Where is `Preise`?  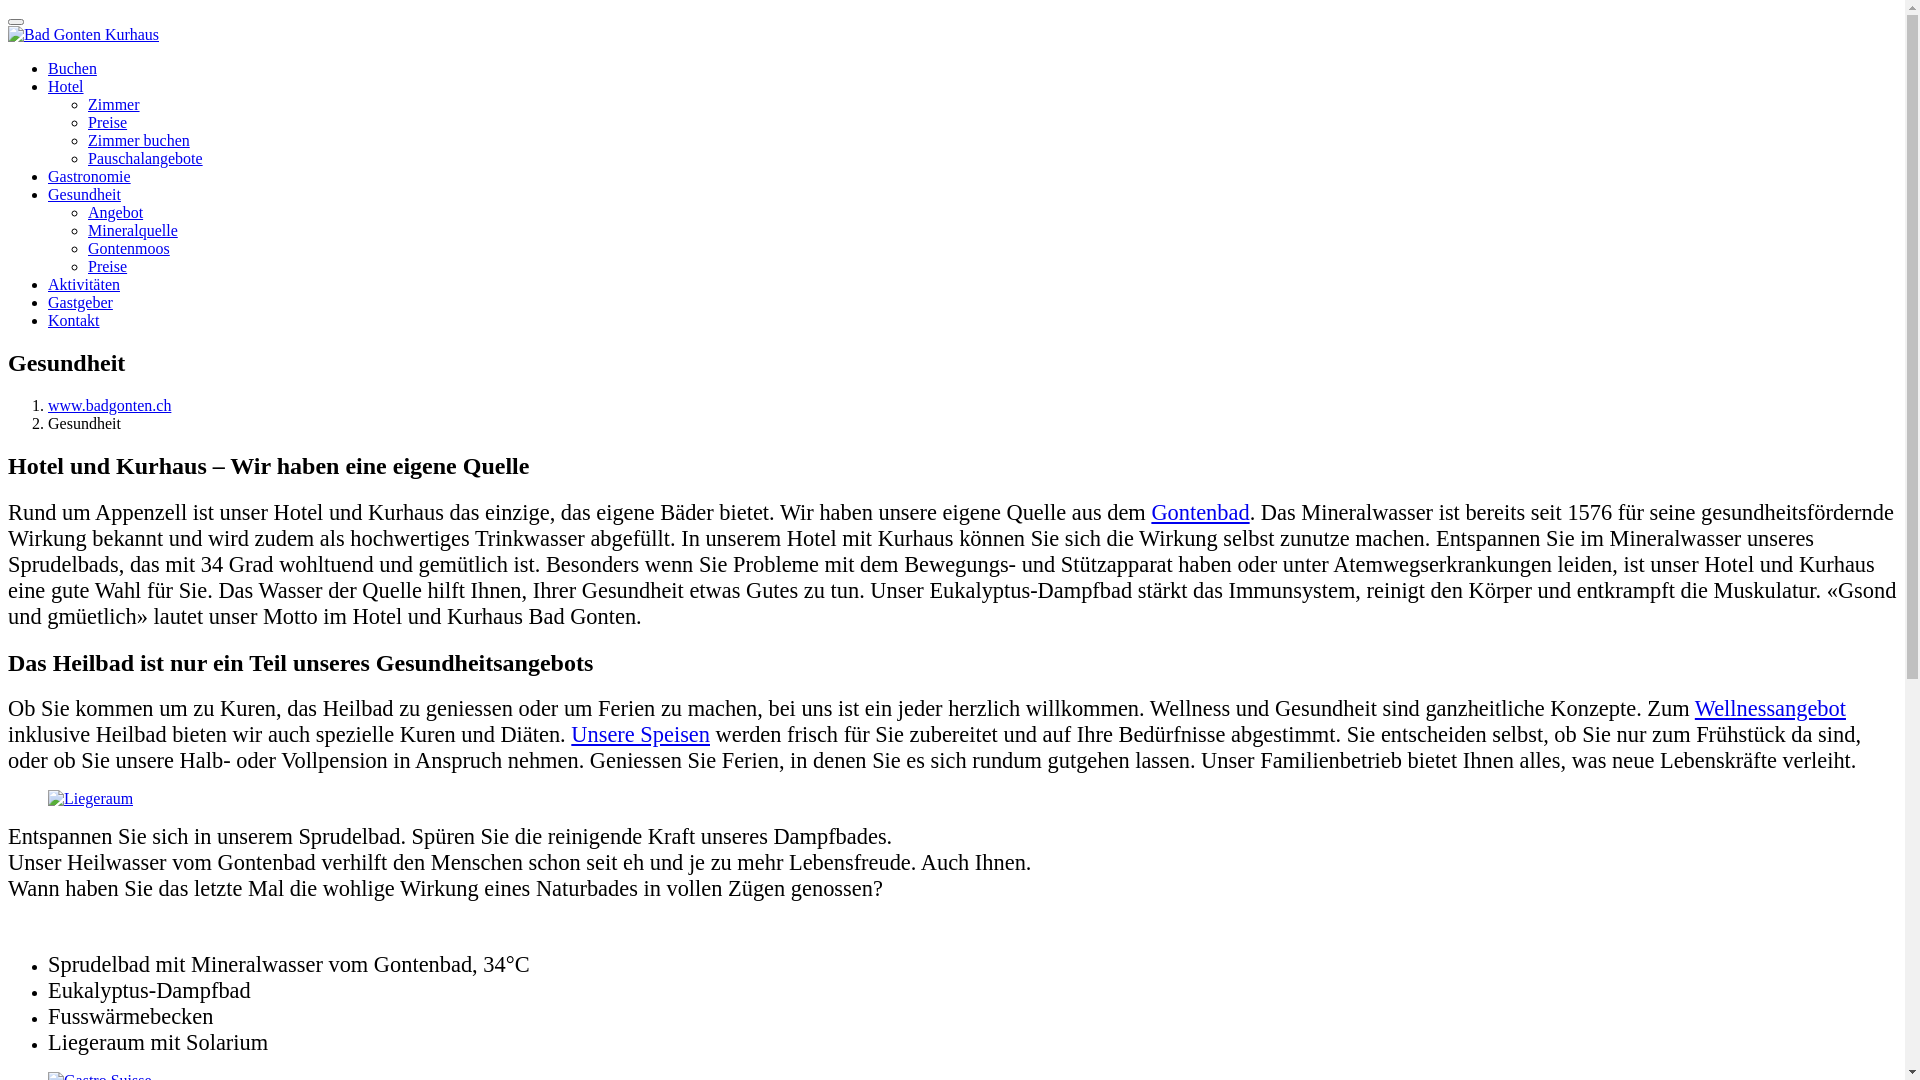 Preise is located at coordinates (108, 122).